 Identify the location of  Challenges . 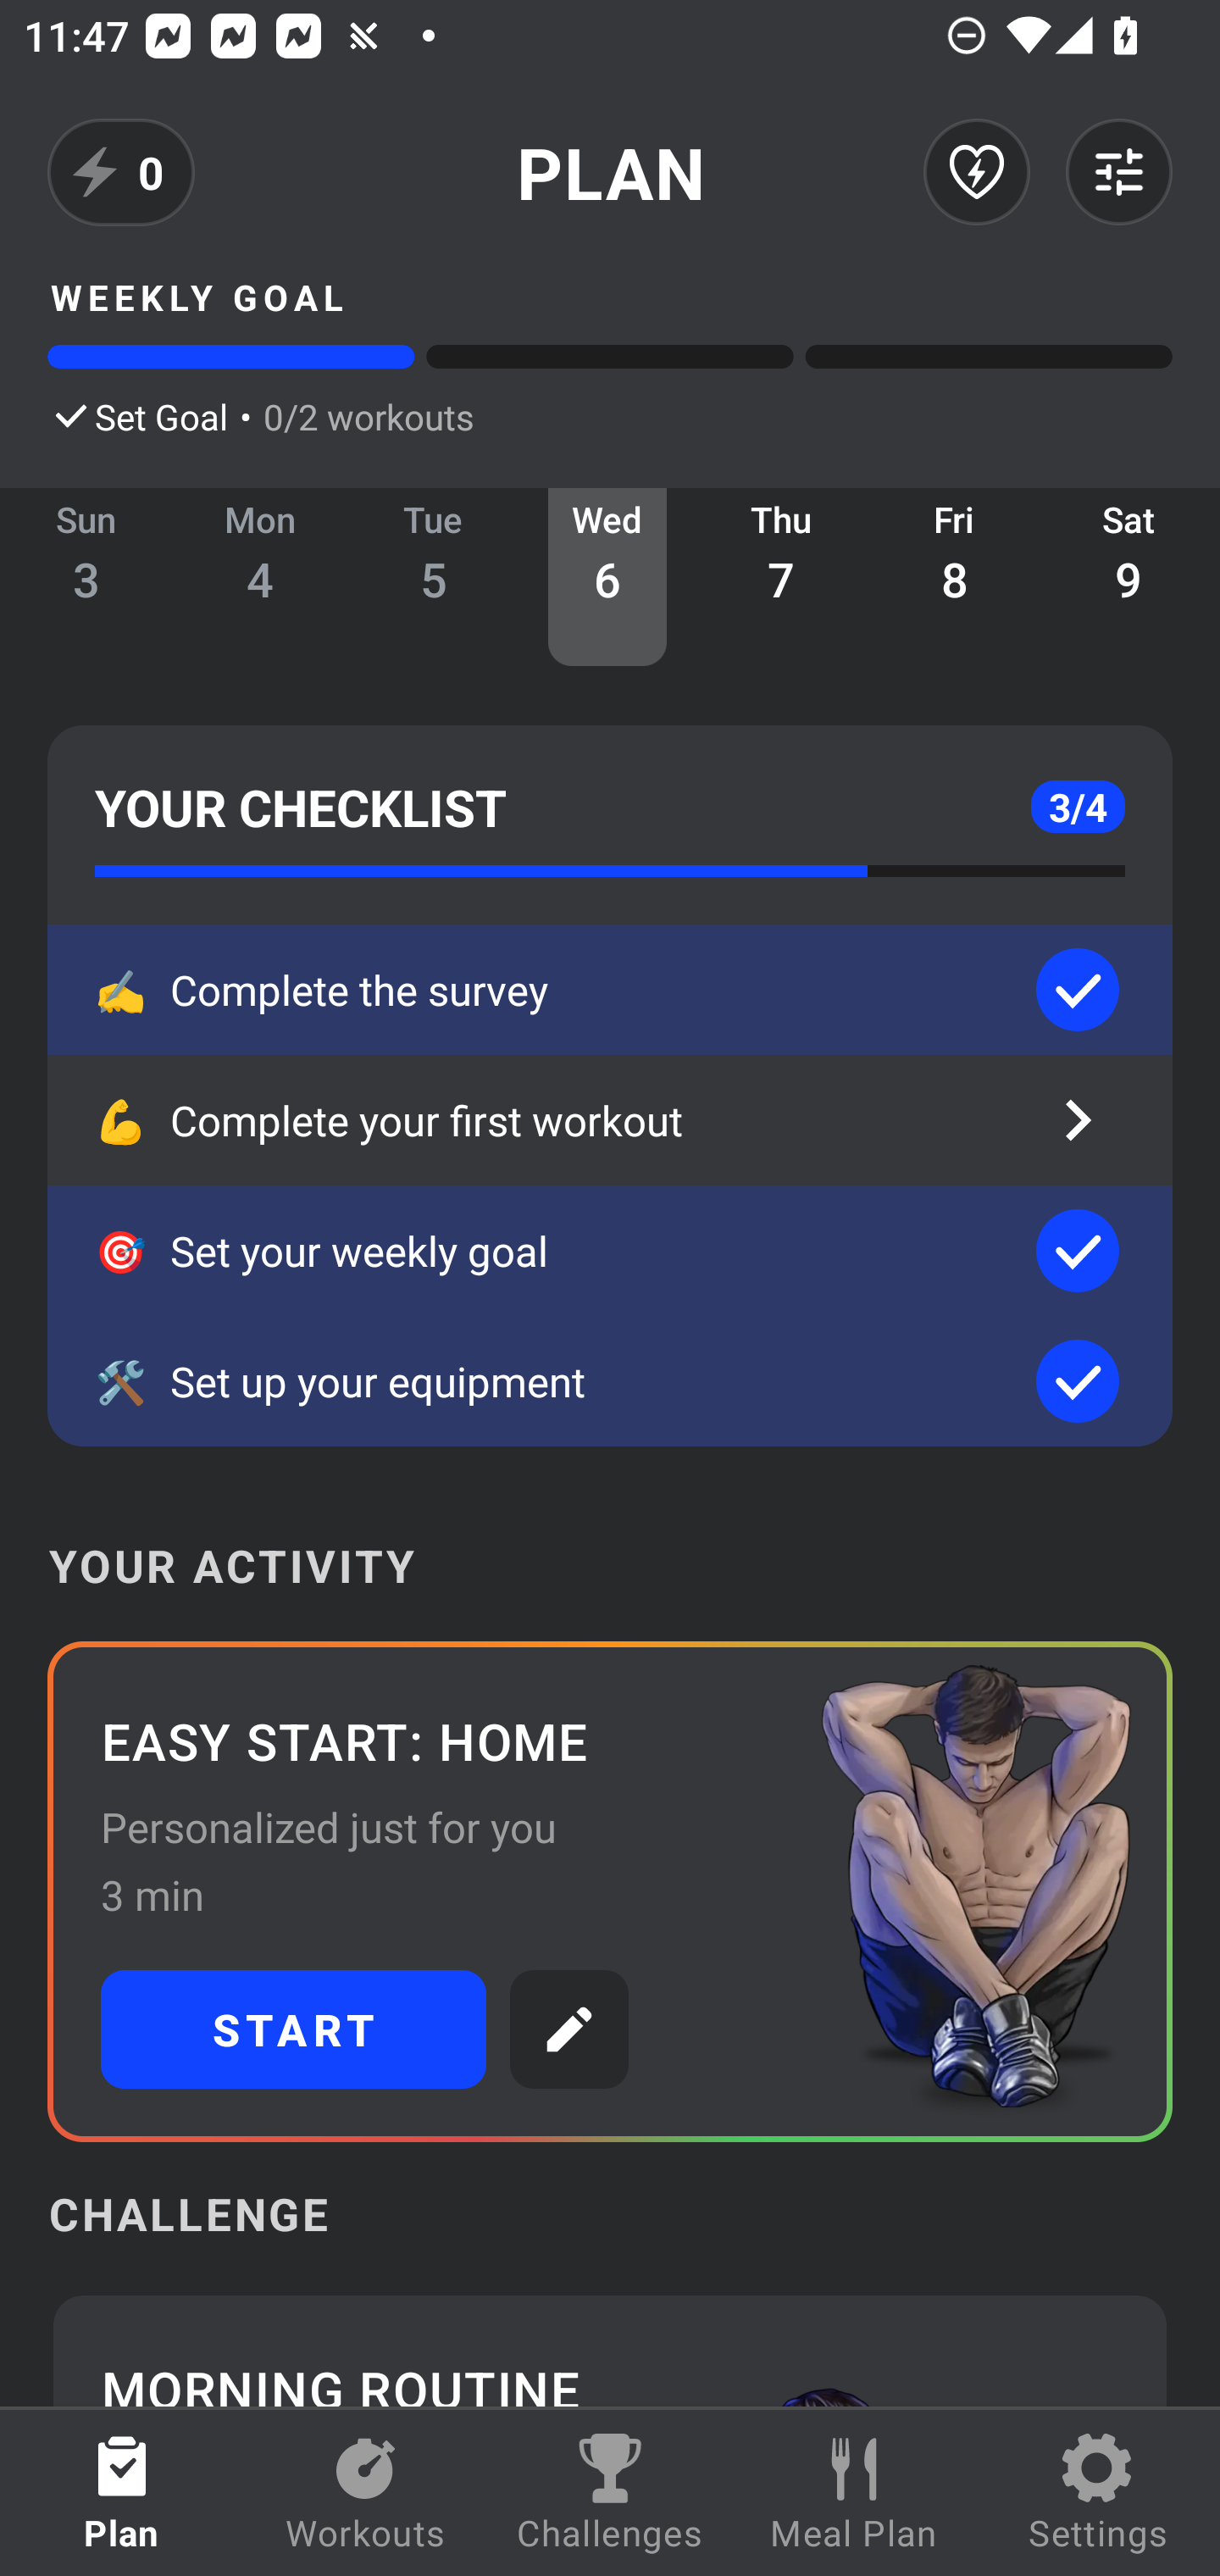
(610, 2493).